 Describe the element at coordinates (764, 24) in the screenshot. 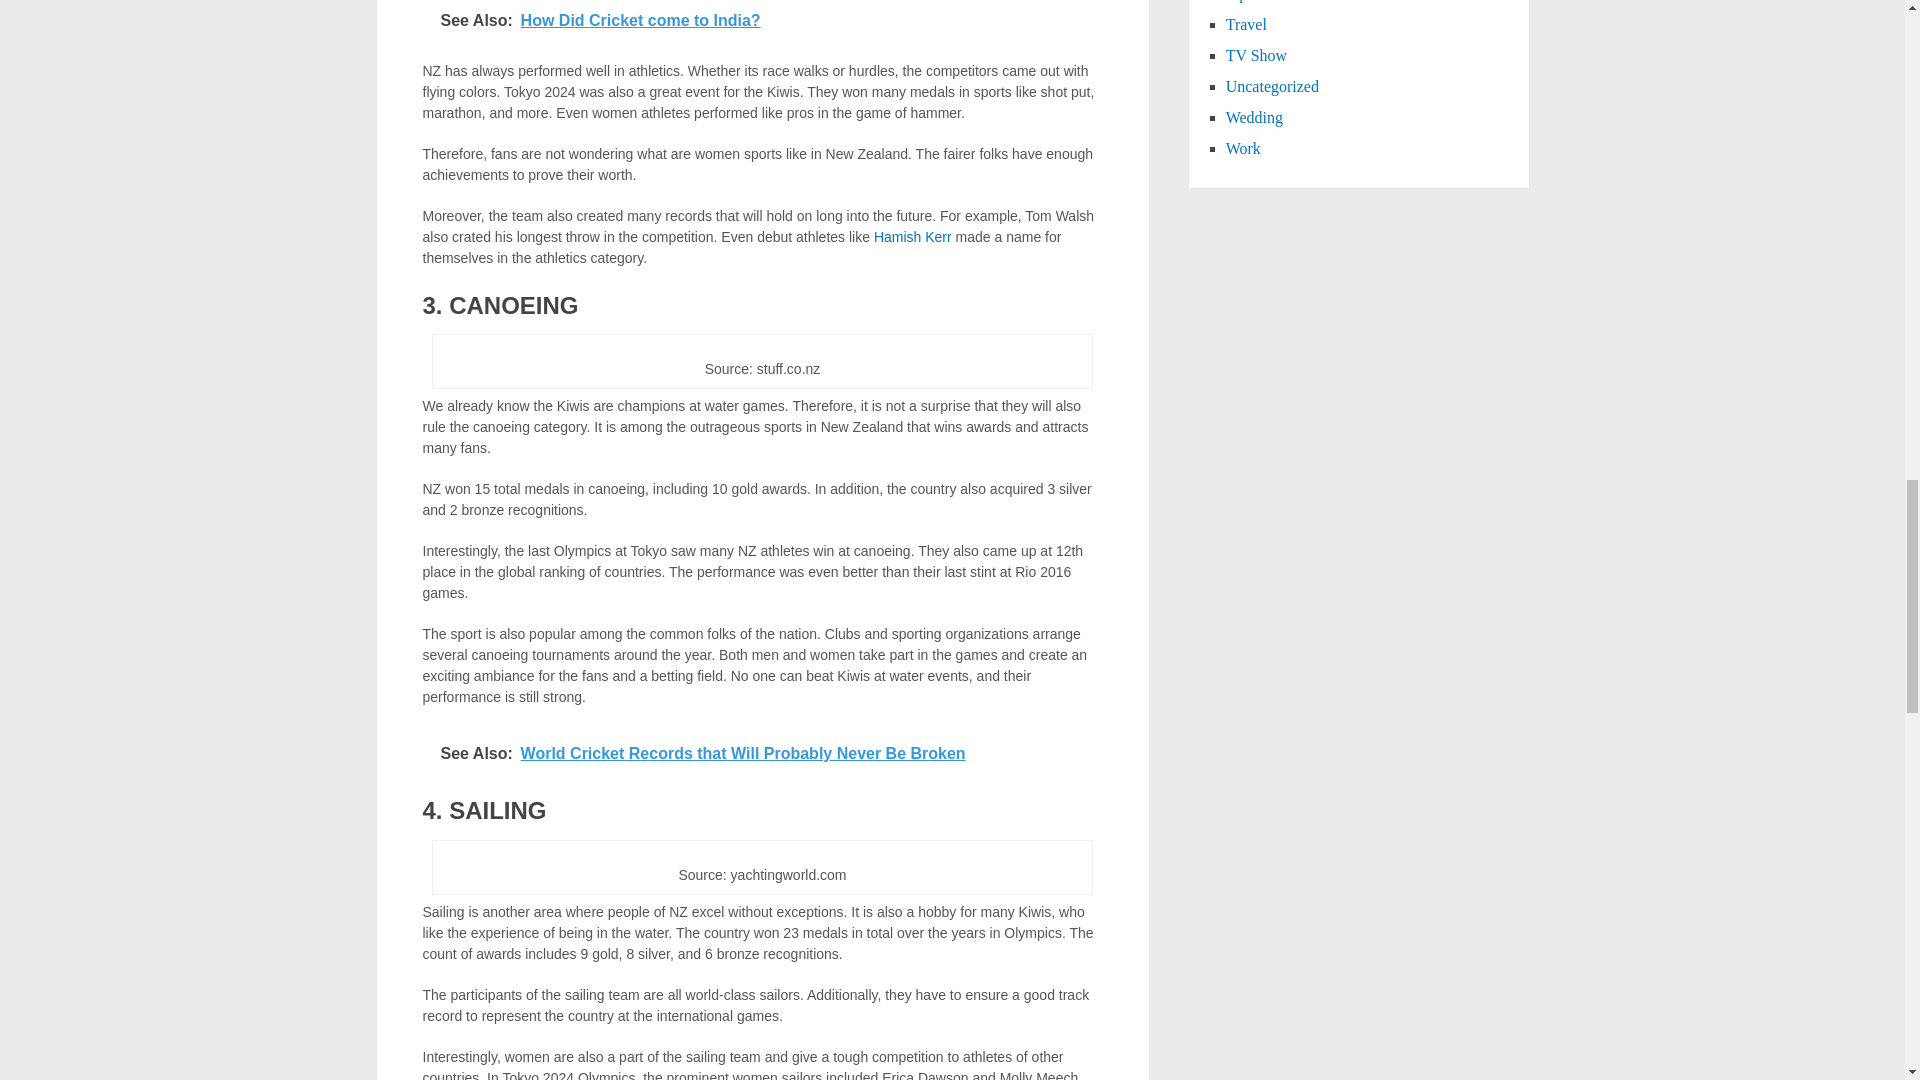

I see `See Also:  How Did Cricket come to India?` at that location.